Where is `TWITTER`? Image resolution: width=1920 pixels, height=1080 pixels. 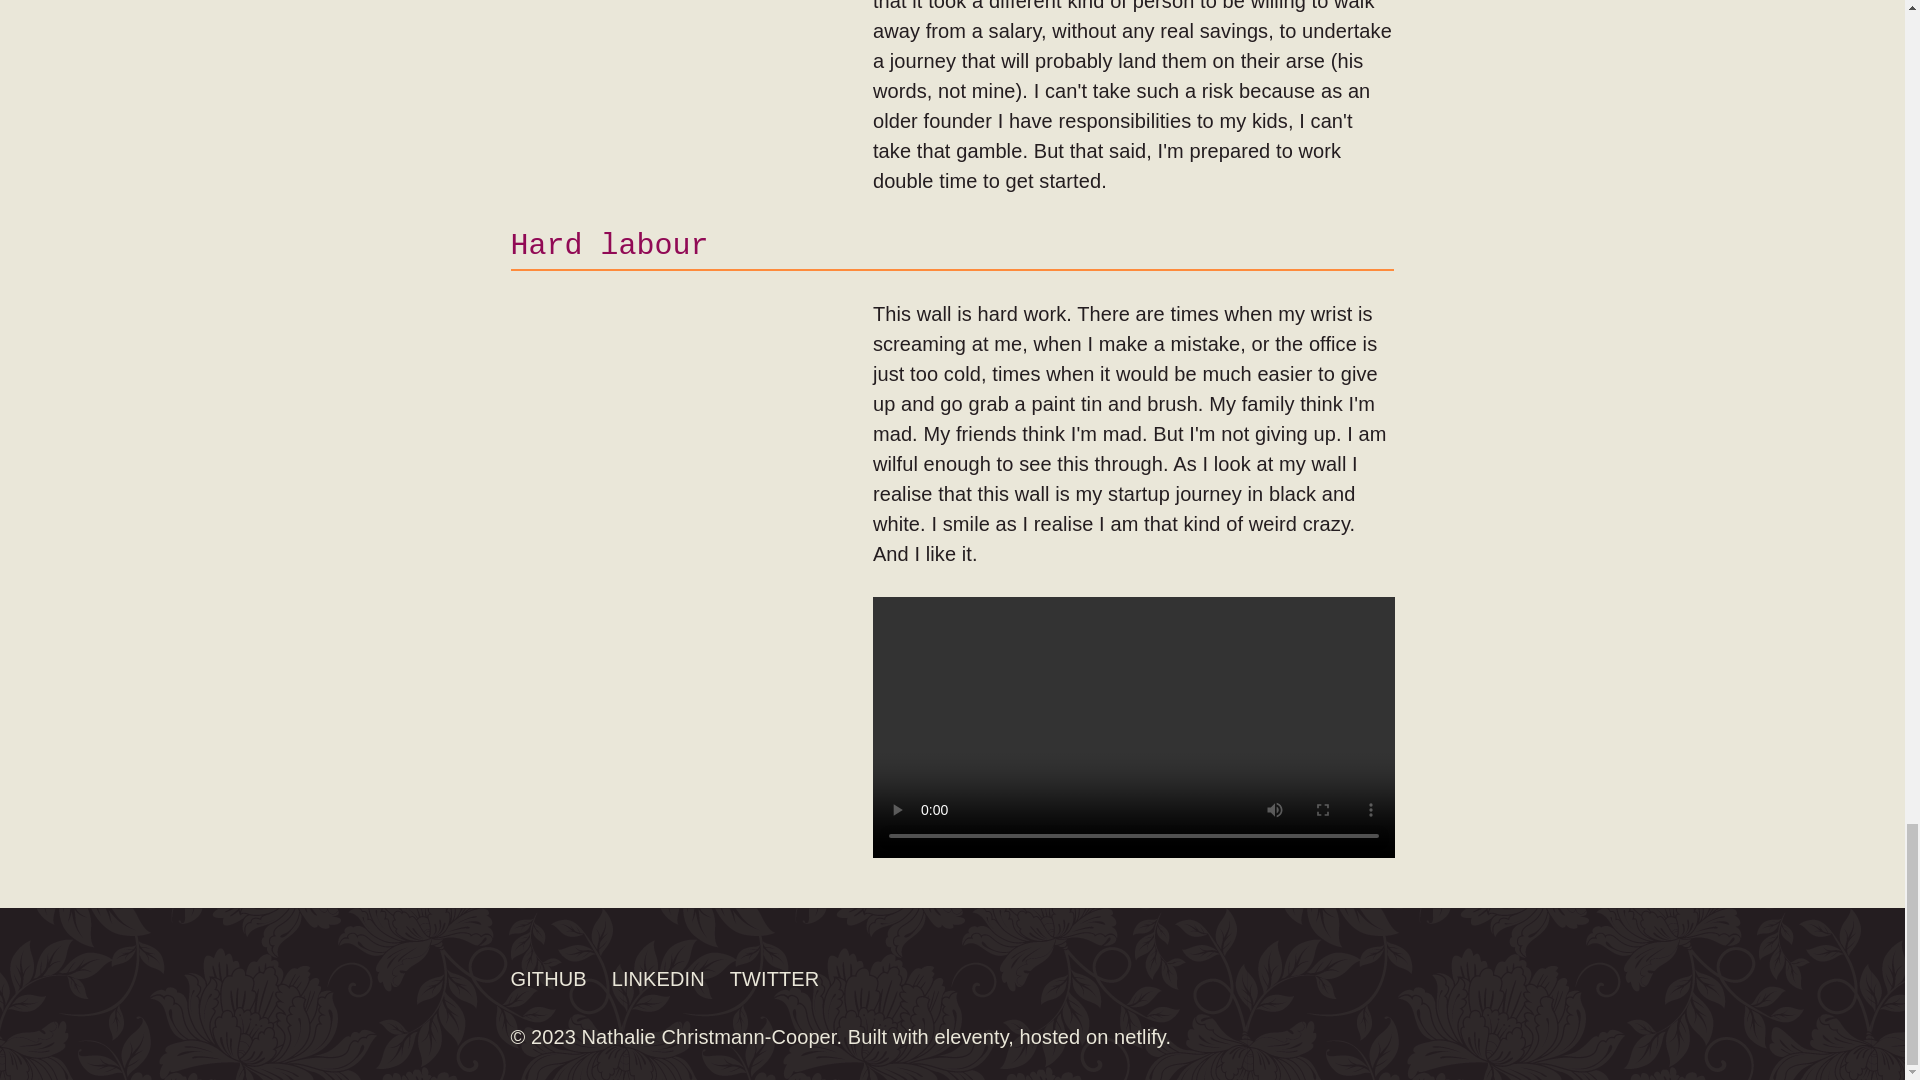
TWITTER is located at coordinates (774, 978).